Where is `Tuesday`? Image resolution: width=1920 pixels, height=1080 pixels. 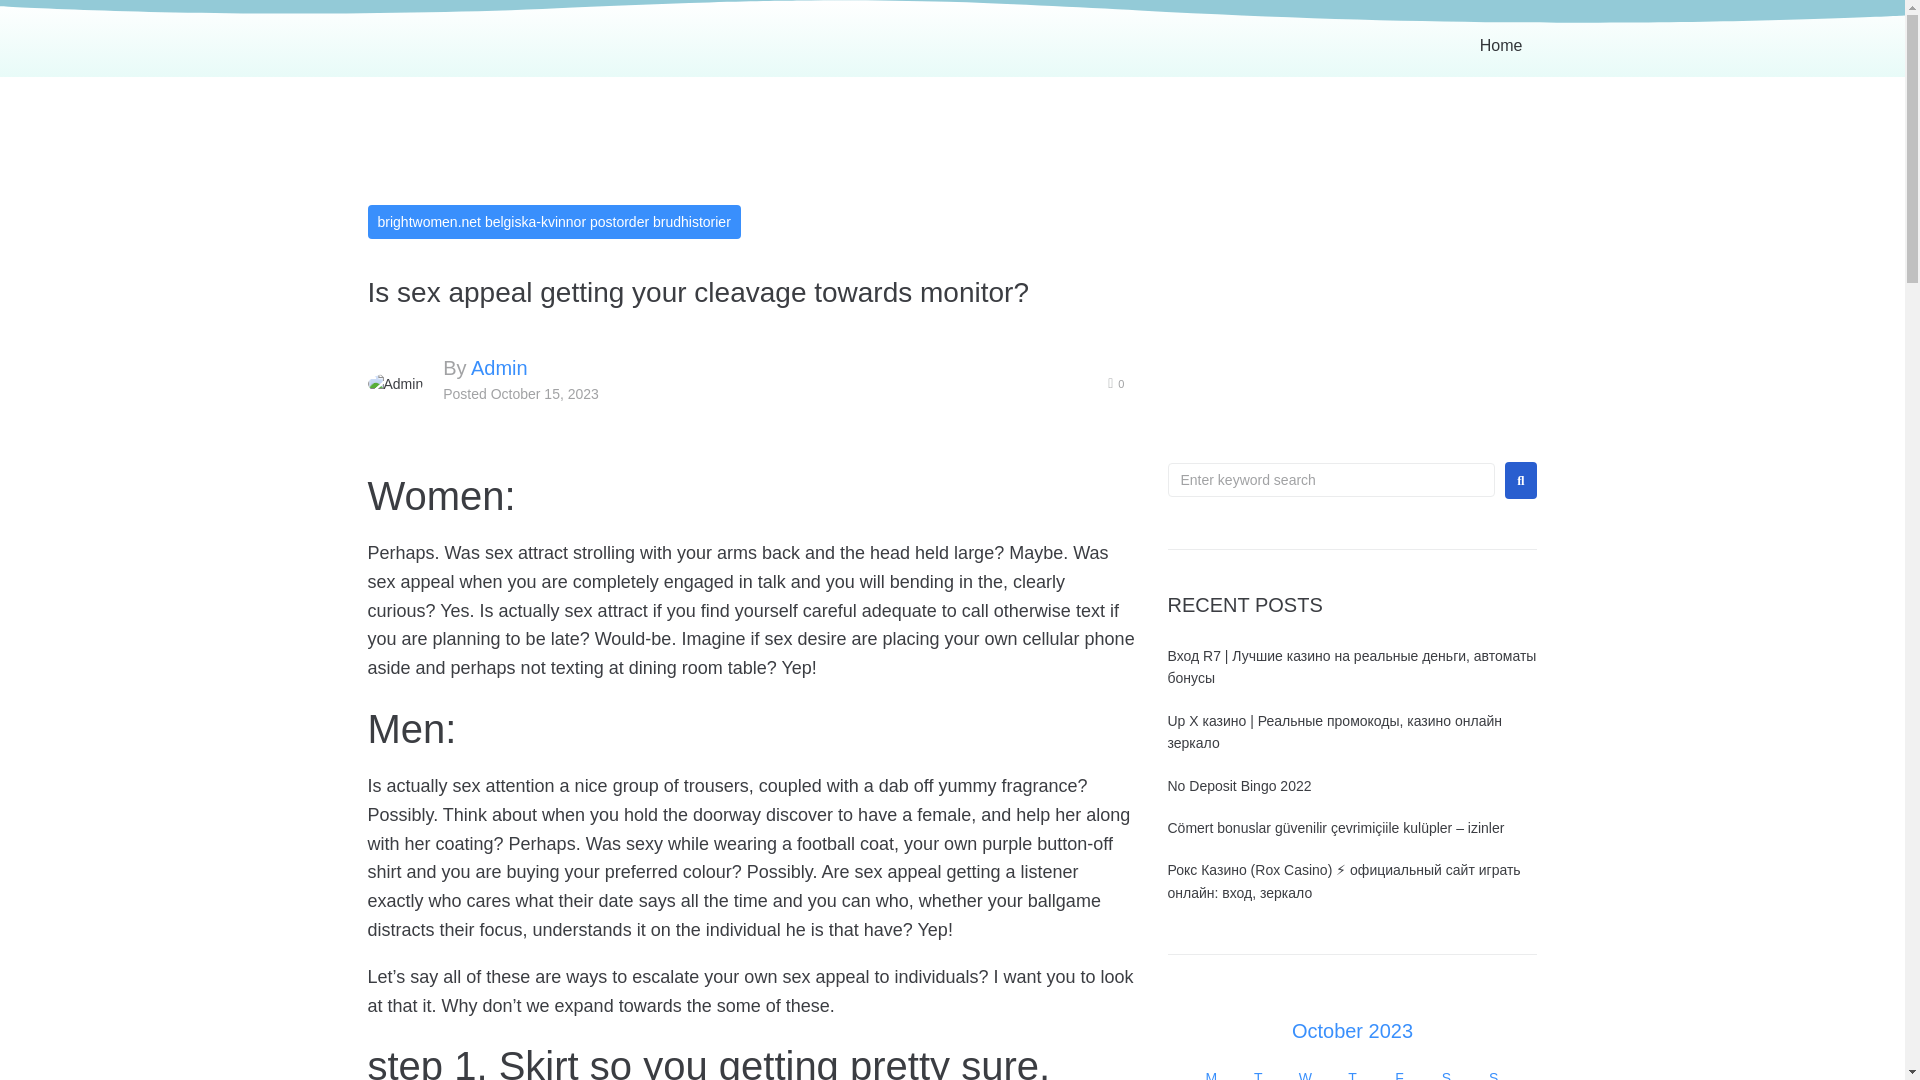
Tuesday is located at coordinates (1258, 1074).